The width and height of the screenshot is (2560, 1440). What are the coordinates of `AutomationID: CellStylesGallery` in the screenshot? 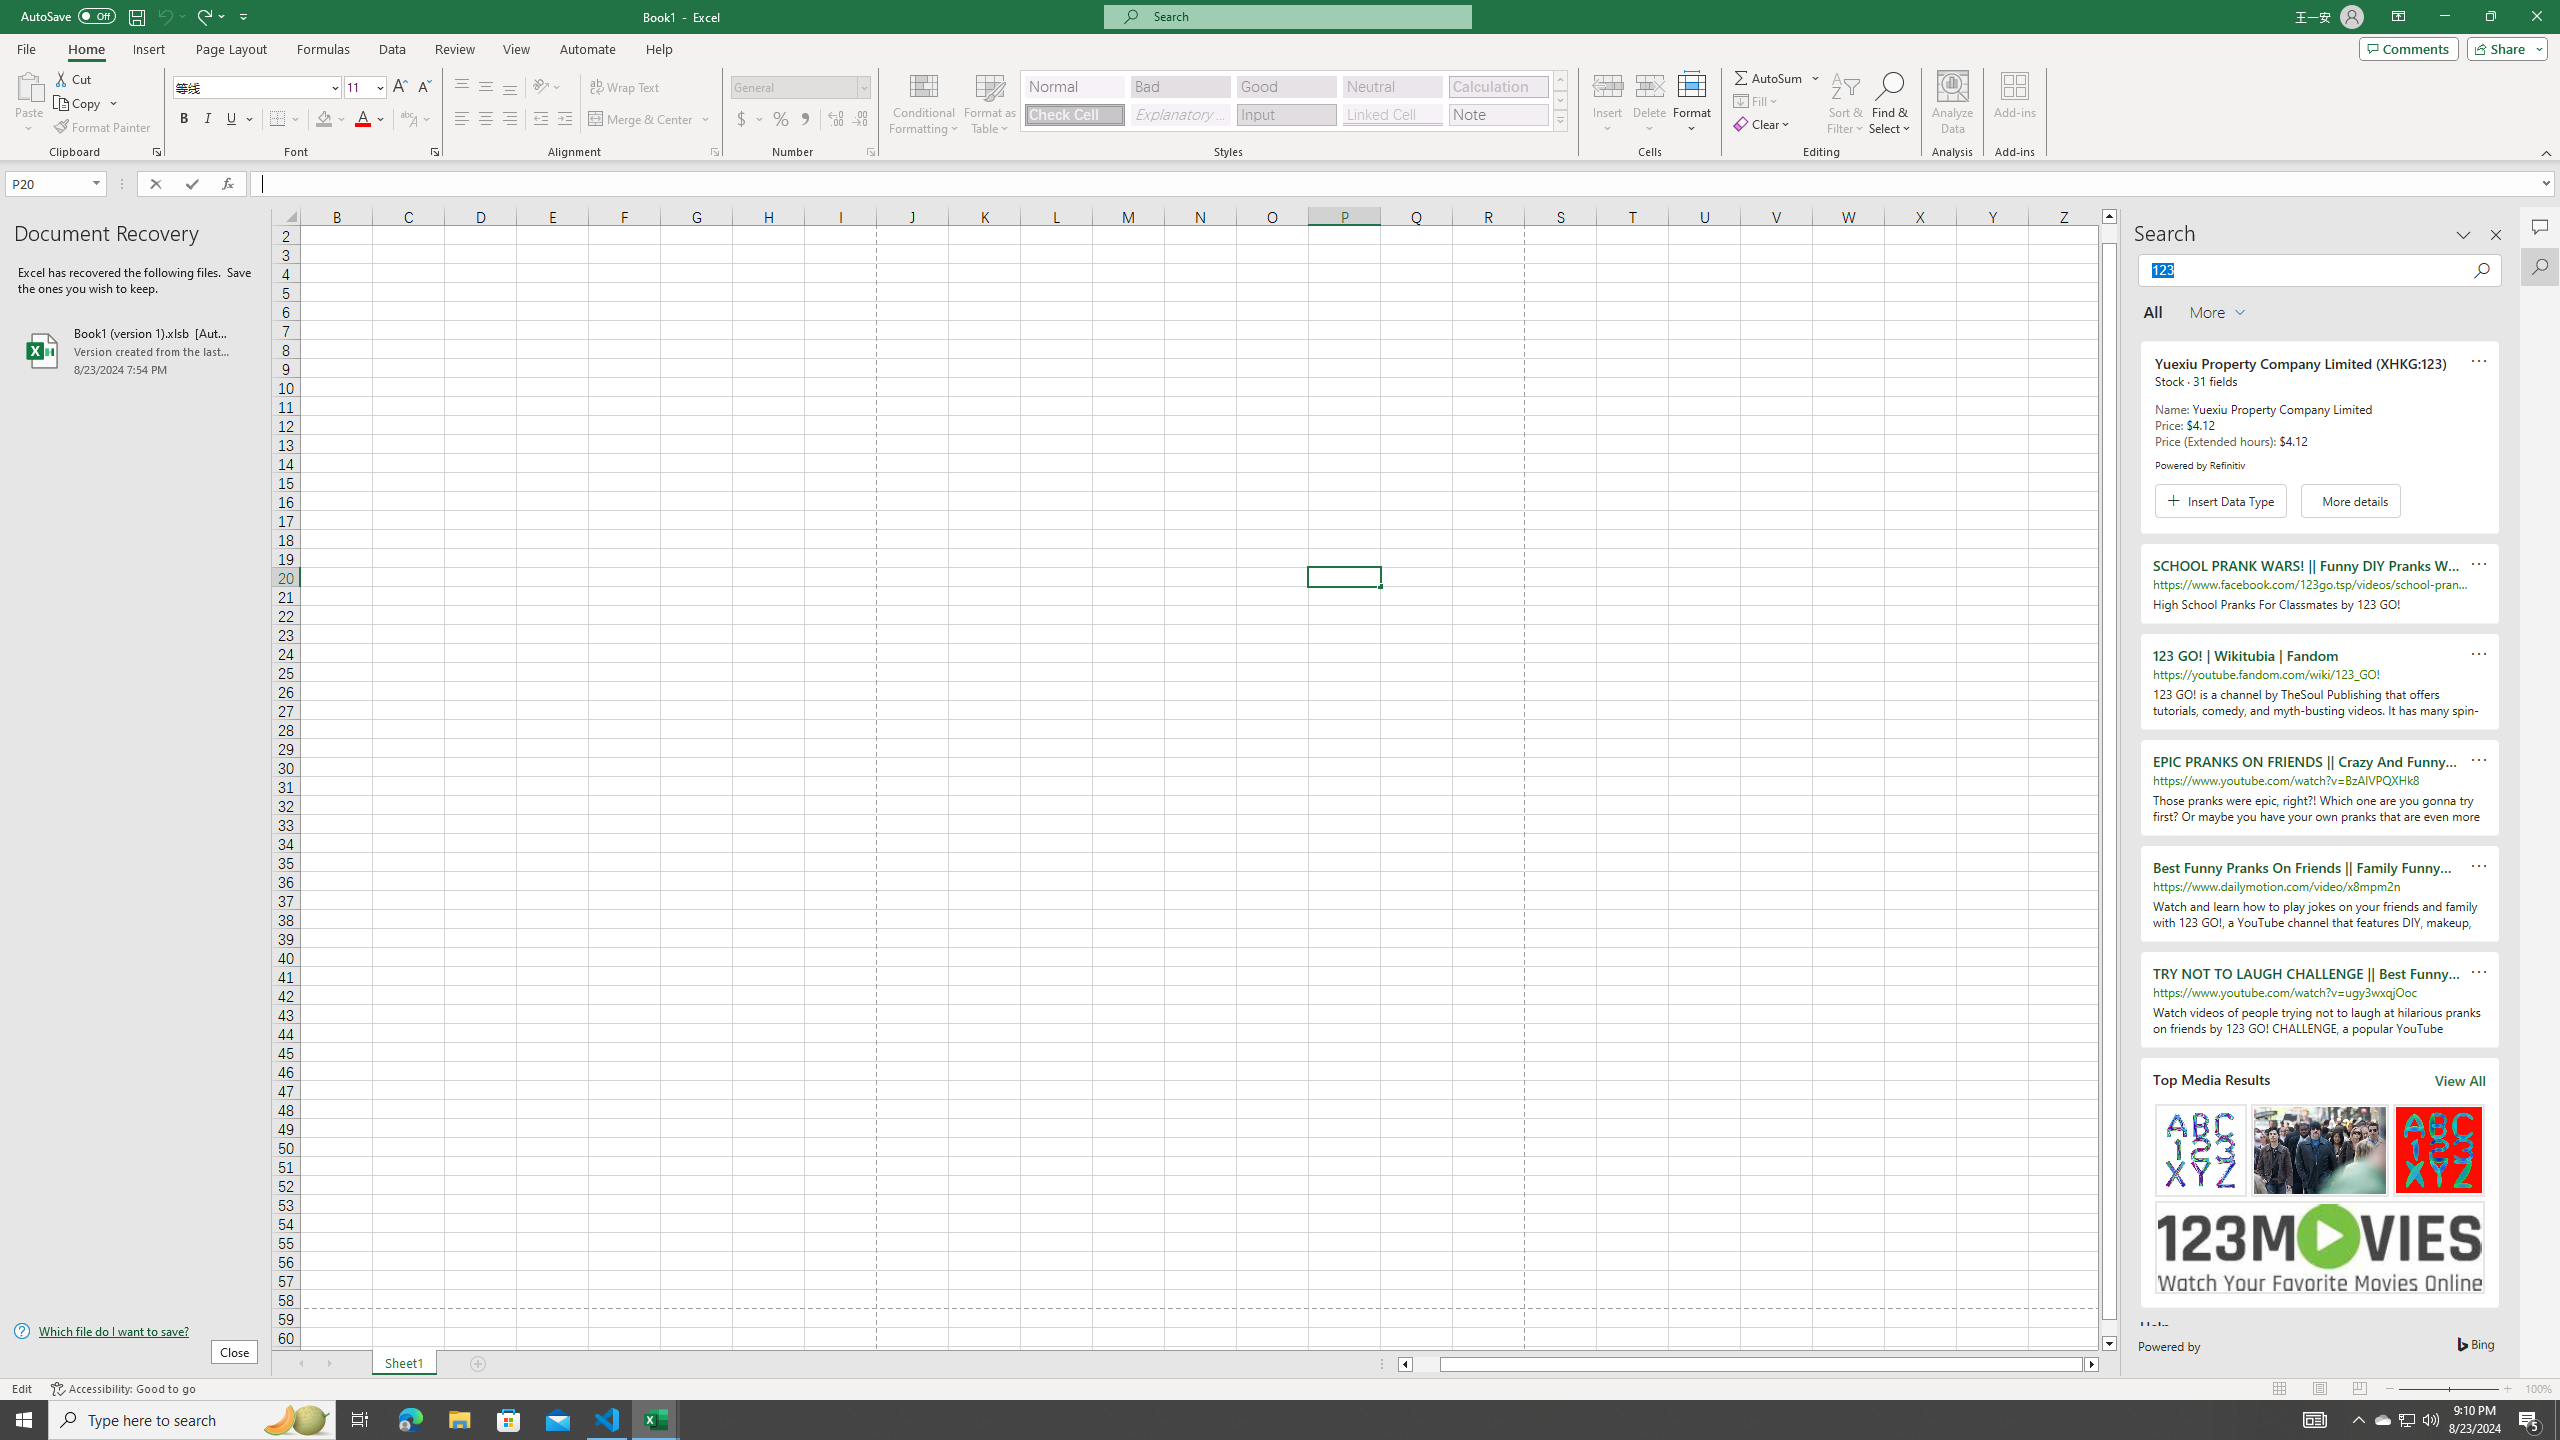 It's located at (1294, 101).